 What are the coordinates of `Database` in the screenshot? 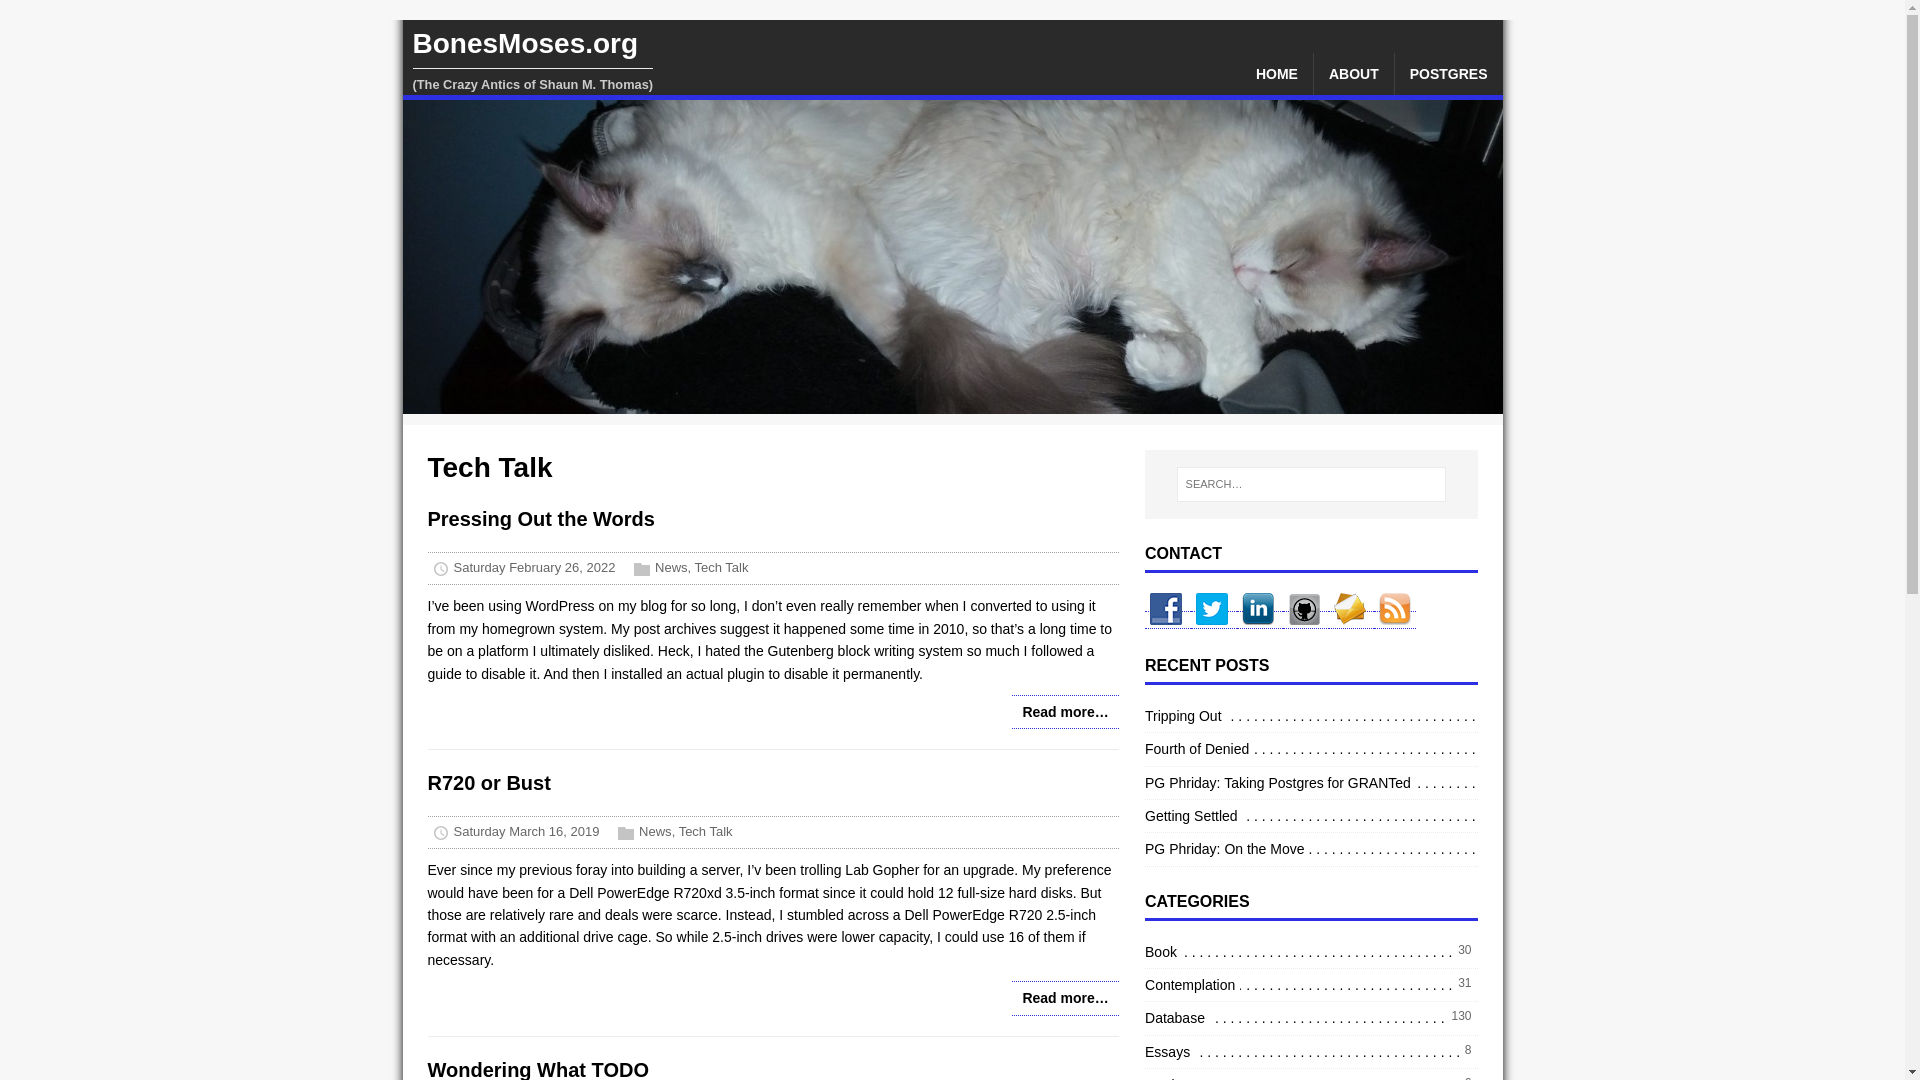 It's located at (1176, 1018).